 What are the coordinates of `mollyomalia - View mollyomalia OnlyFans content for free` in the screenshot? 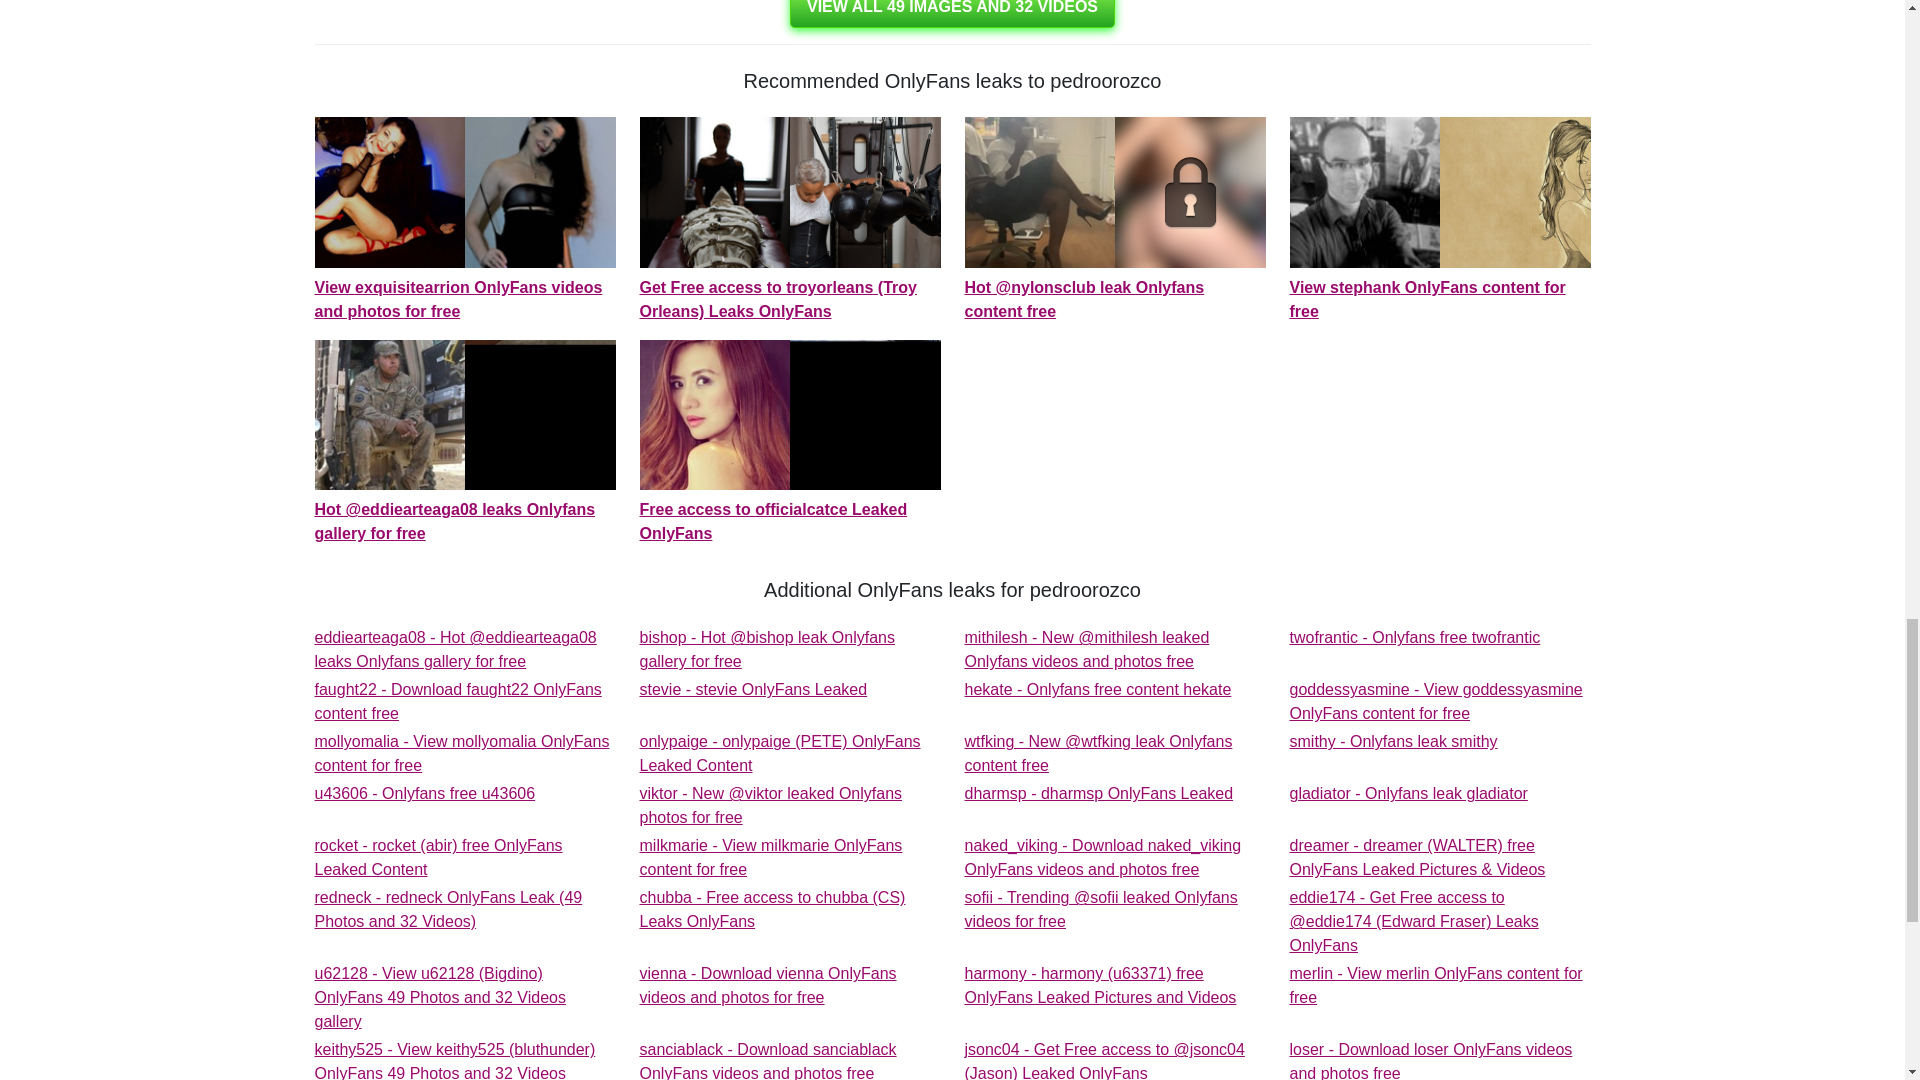 It's located at (952, 14).